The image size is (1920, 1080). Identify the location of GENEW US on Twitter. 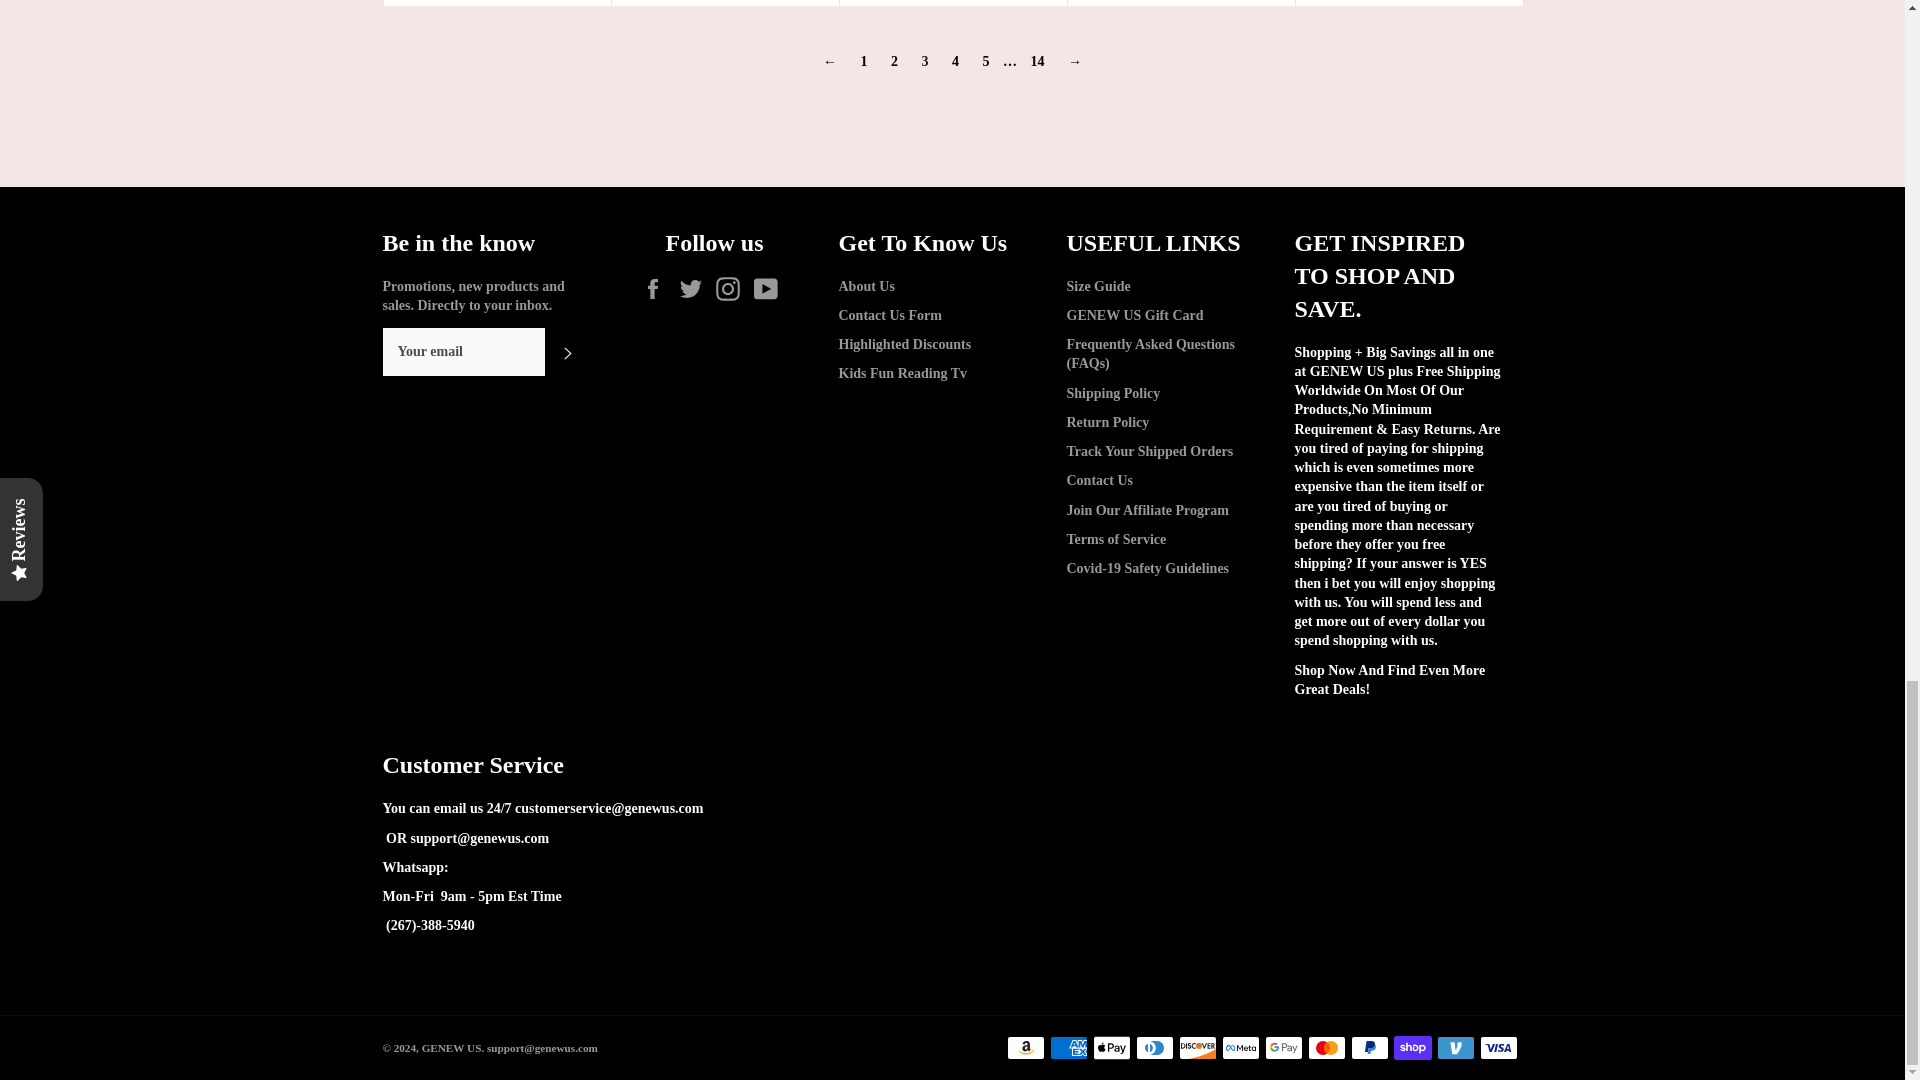
(696, 288).